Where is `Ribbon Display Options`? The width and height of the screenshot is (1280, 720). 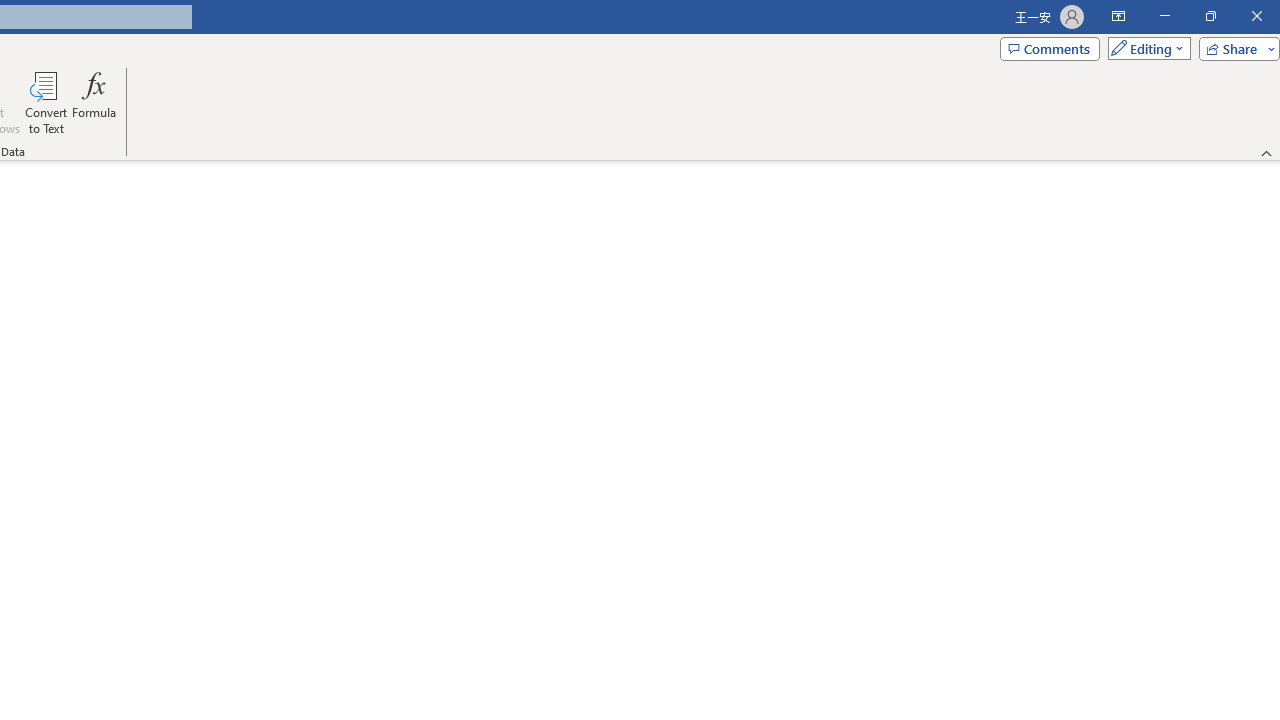 Ribbon Display Options is located at coordinates (1118, 16).